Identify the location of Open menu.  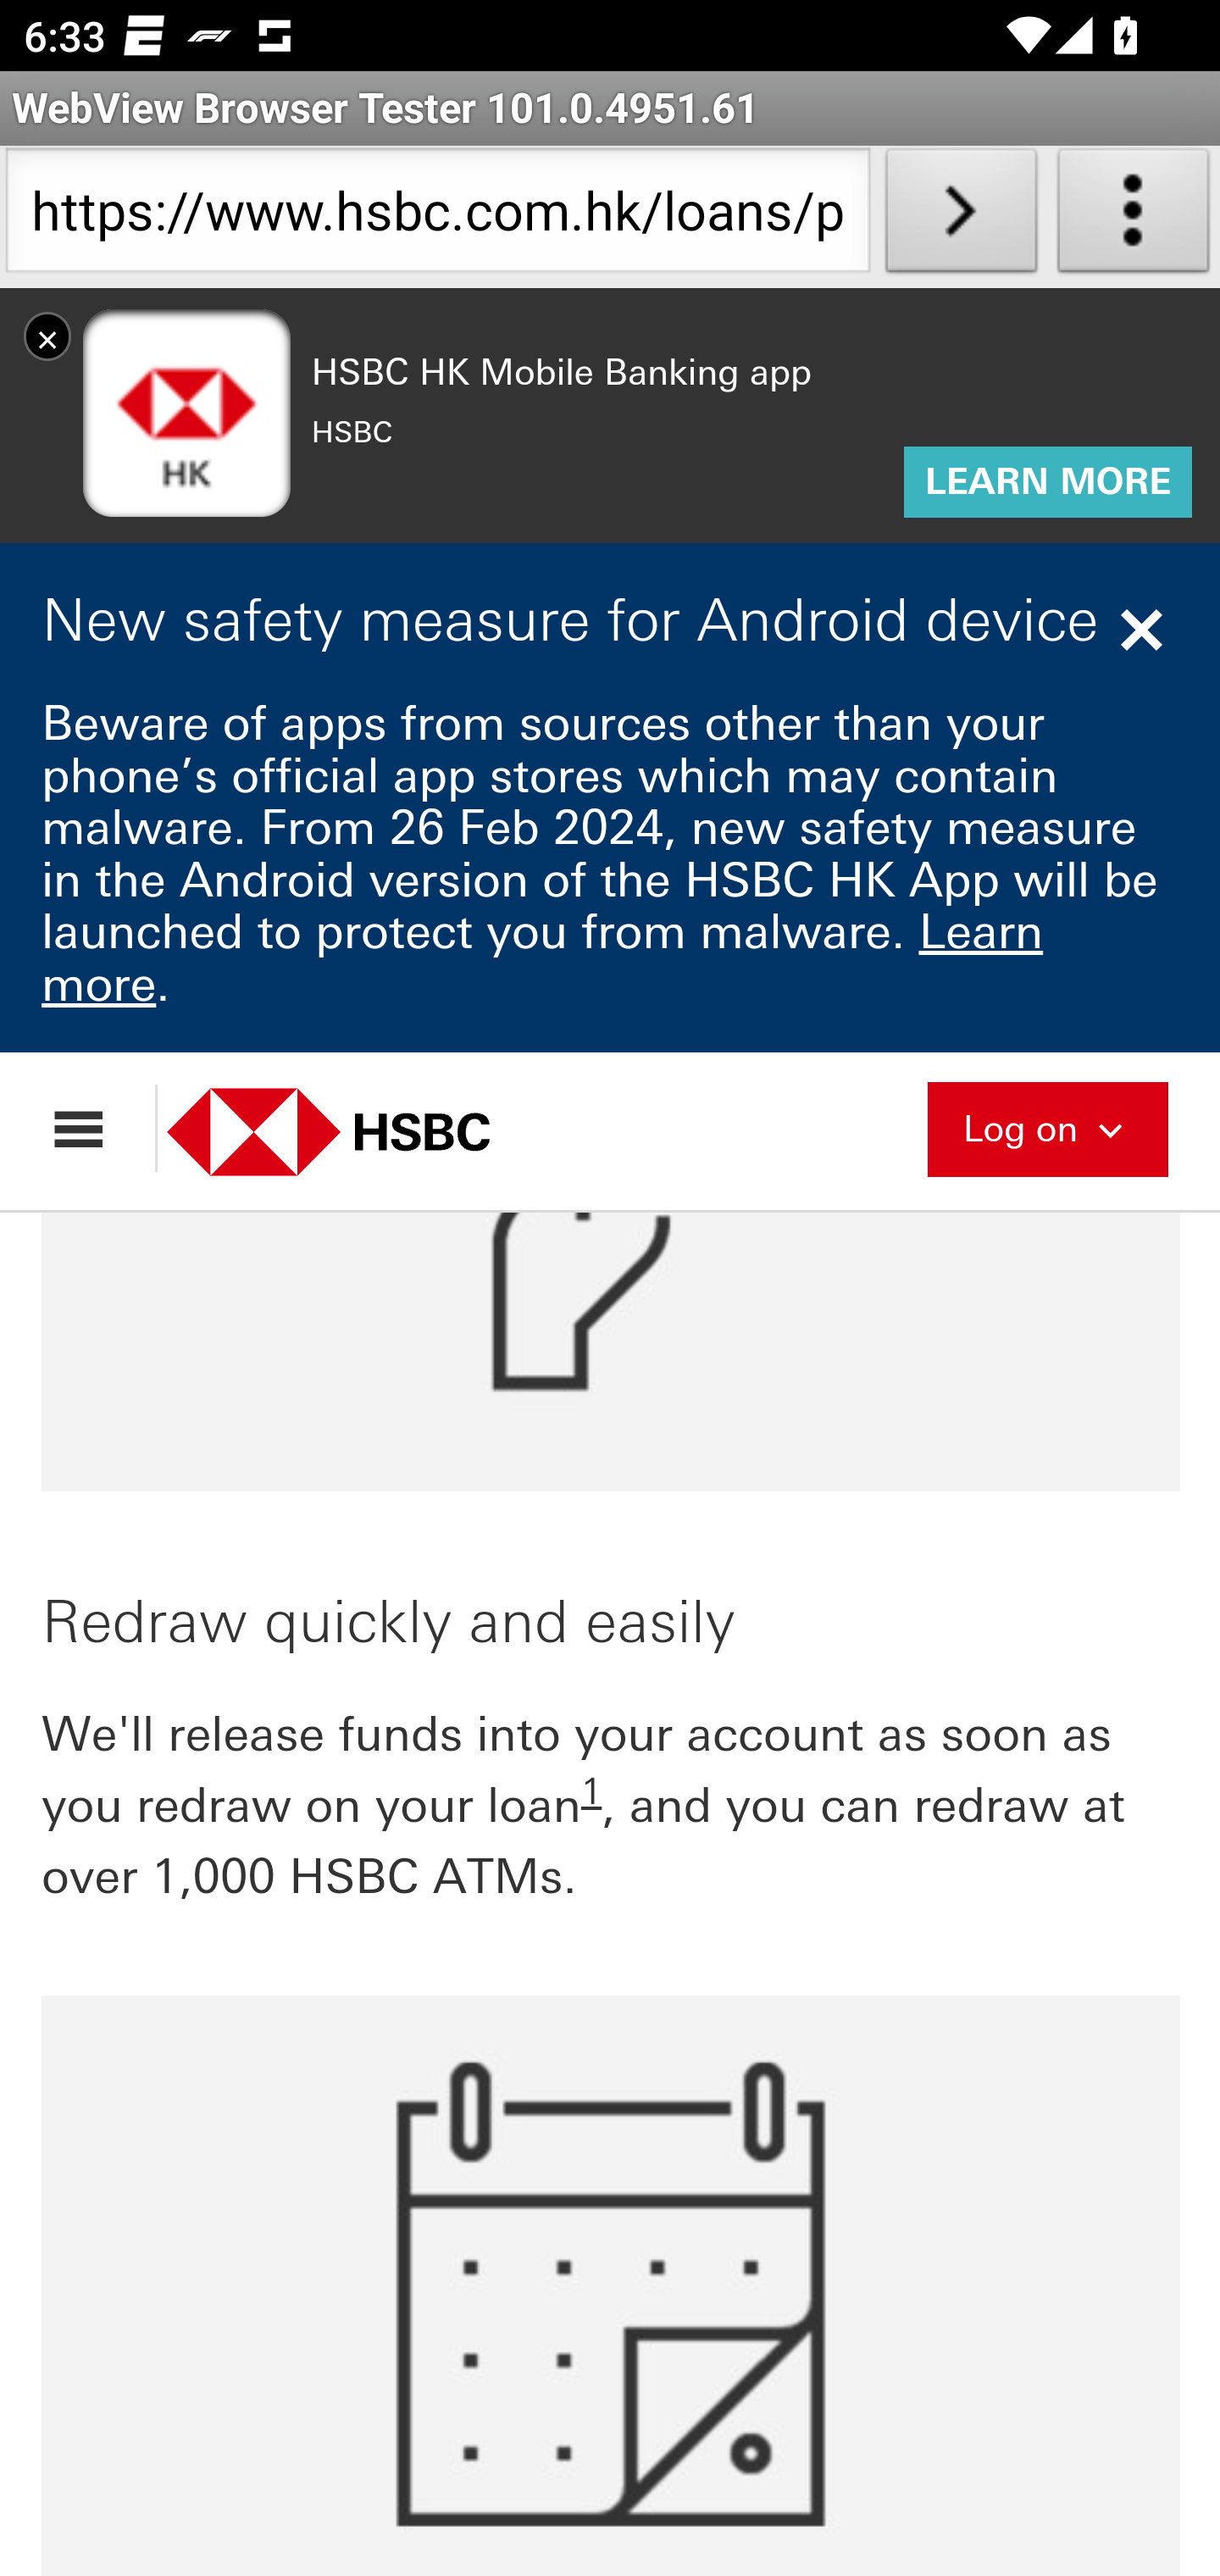
(94, 1128).